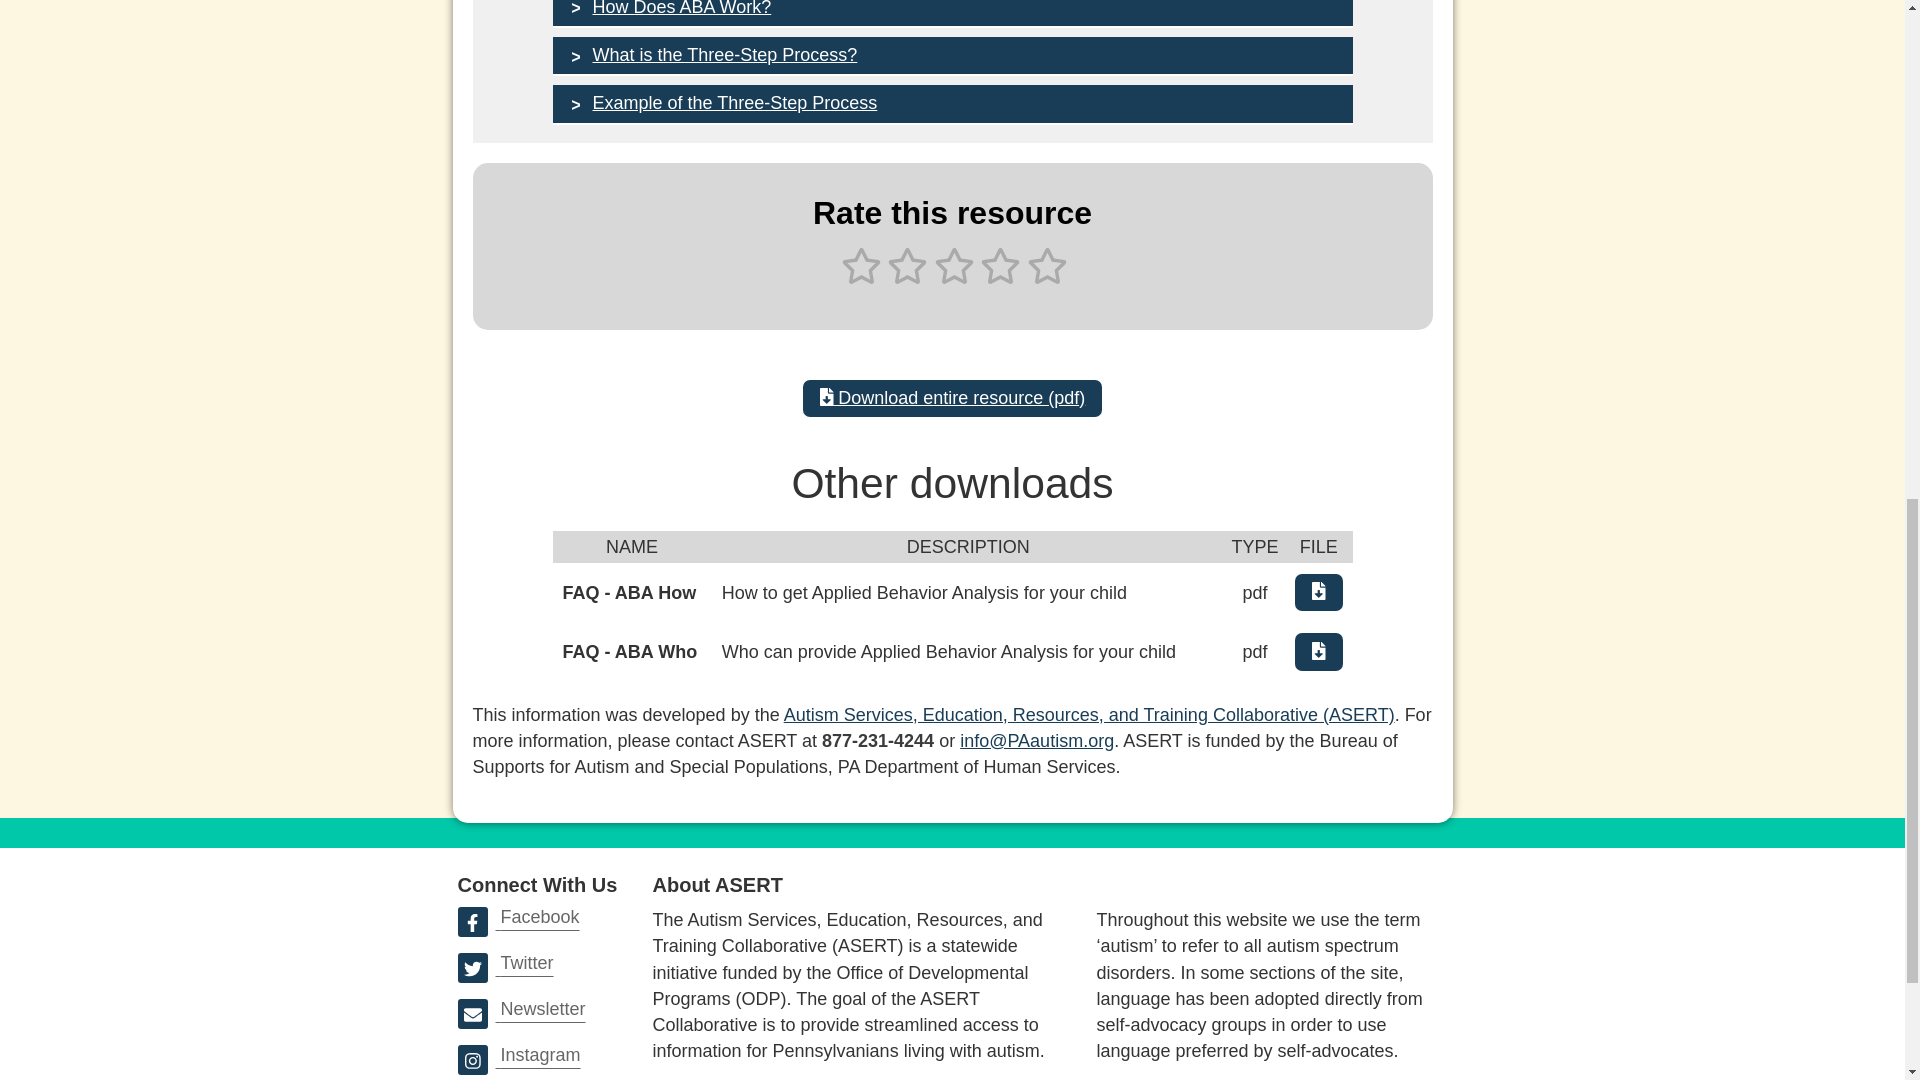 Image resolution: width=1920 pixels, height=1080 pixels. I want to click on Rate this resource 4 stars, so click(1000, 278).